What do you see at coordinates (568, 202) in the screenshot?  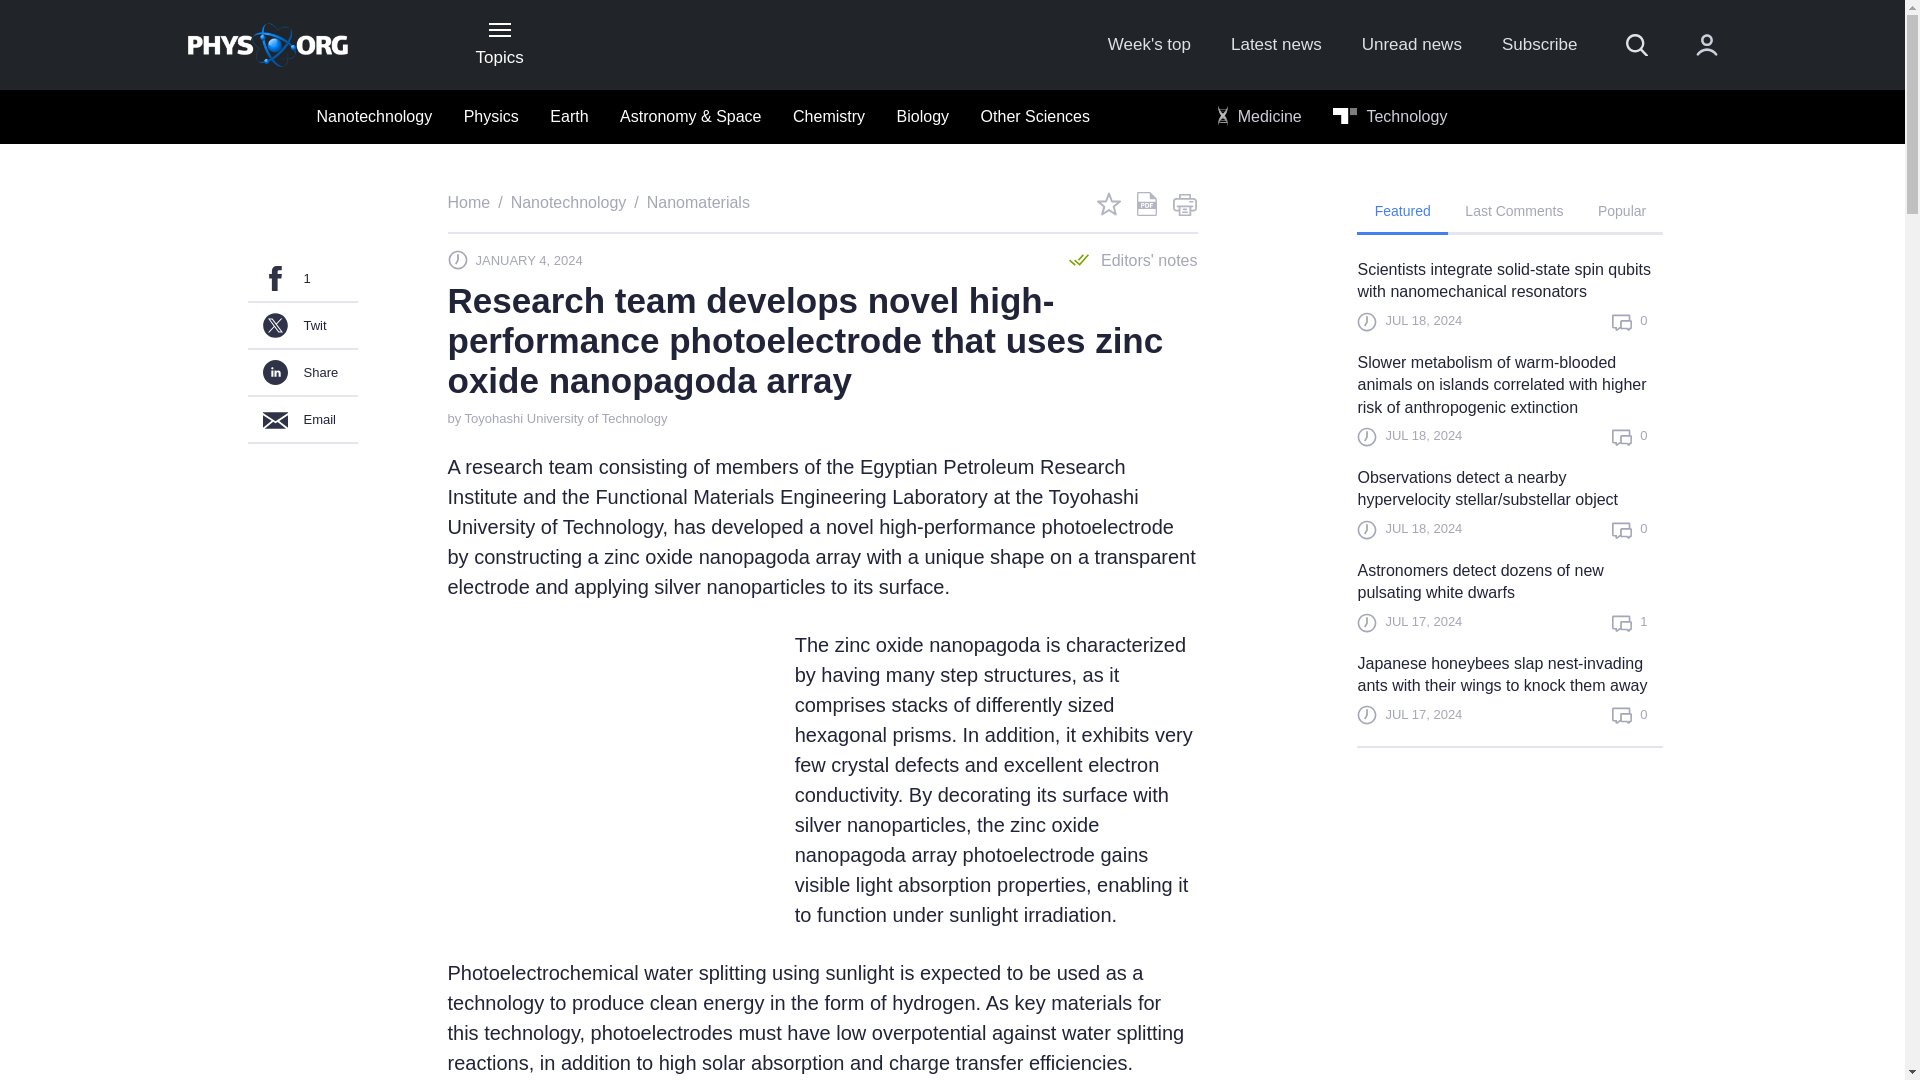 I see `Nanotechnology` at bounding box center [568, 202].